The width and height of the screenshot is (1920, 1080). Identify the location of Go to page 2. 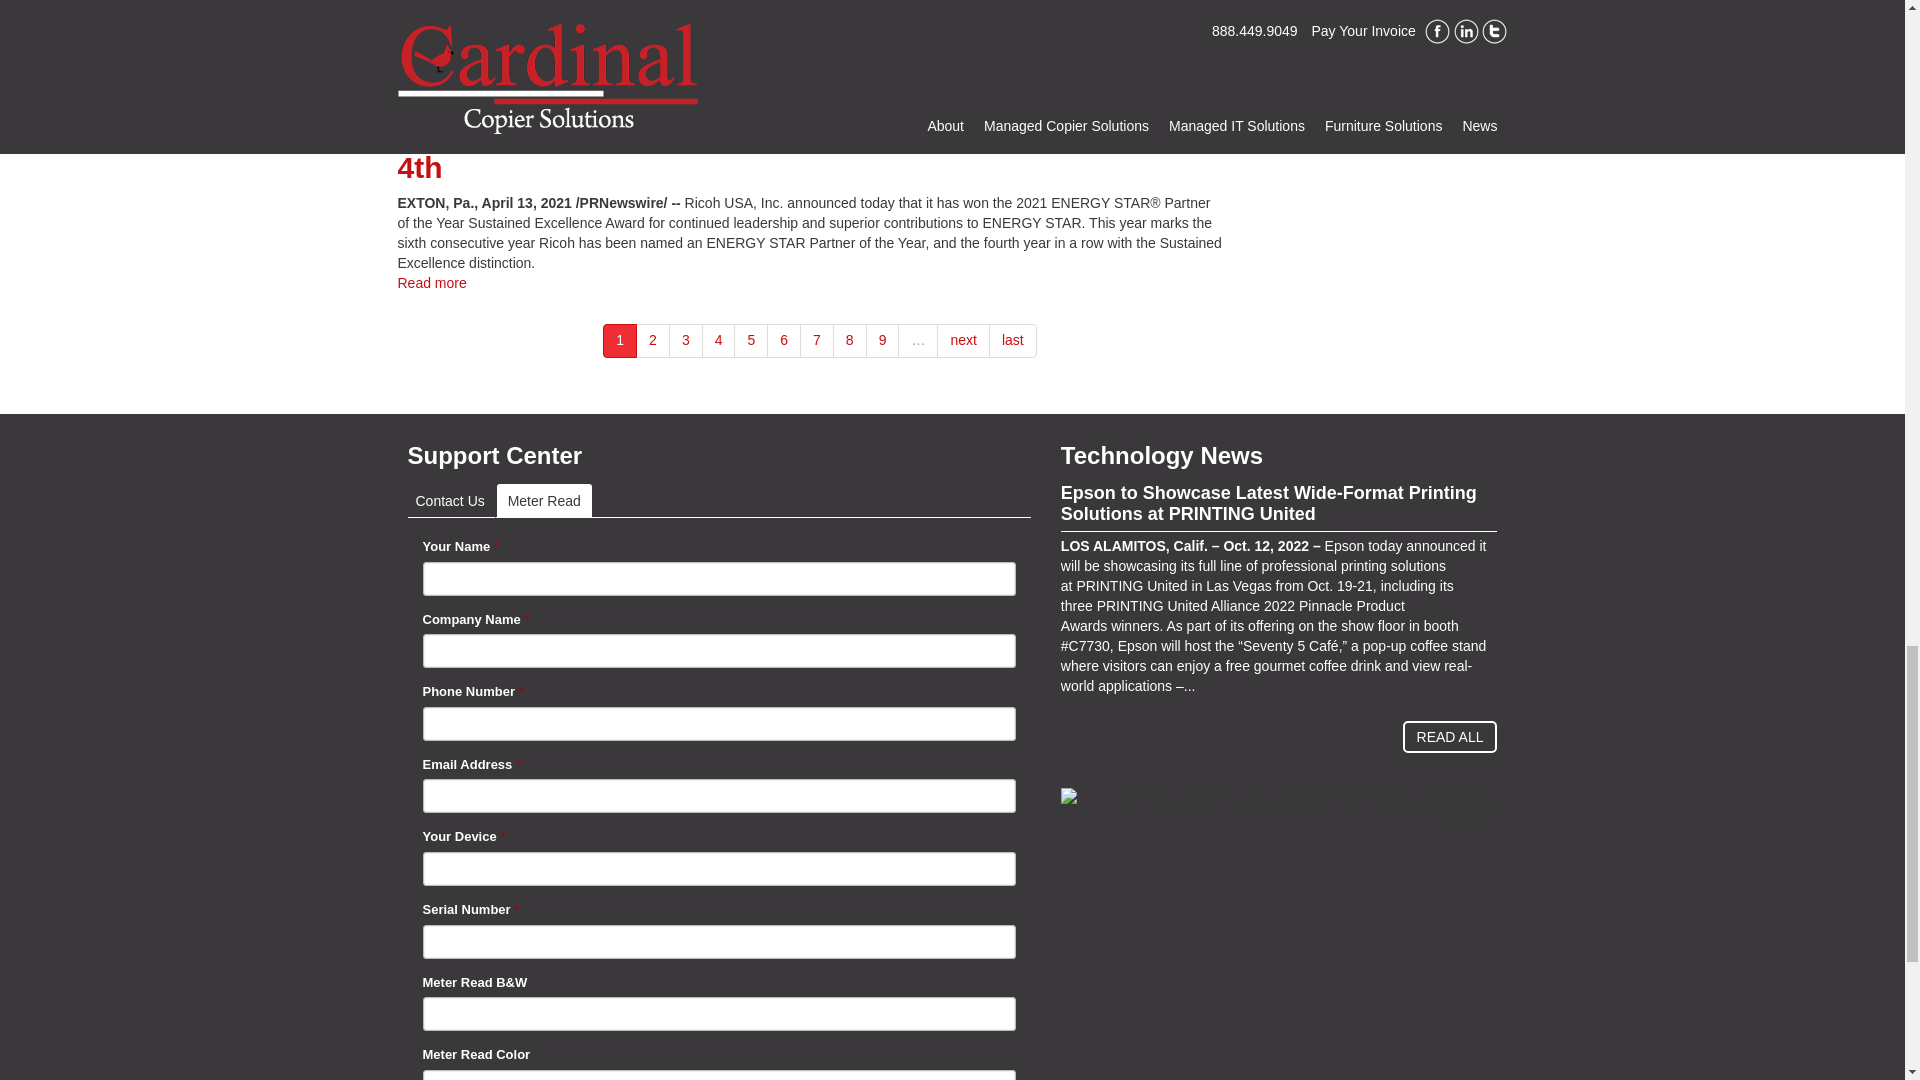
(652, 340).